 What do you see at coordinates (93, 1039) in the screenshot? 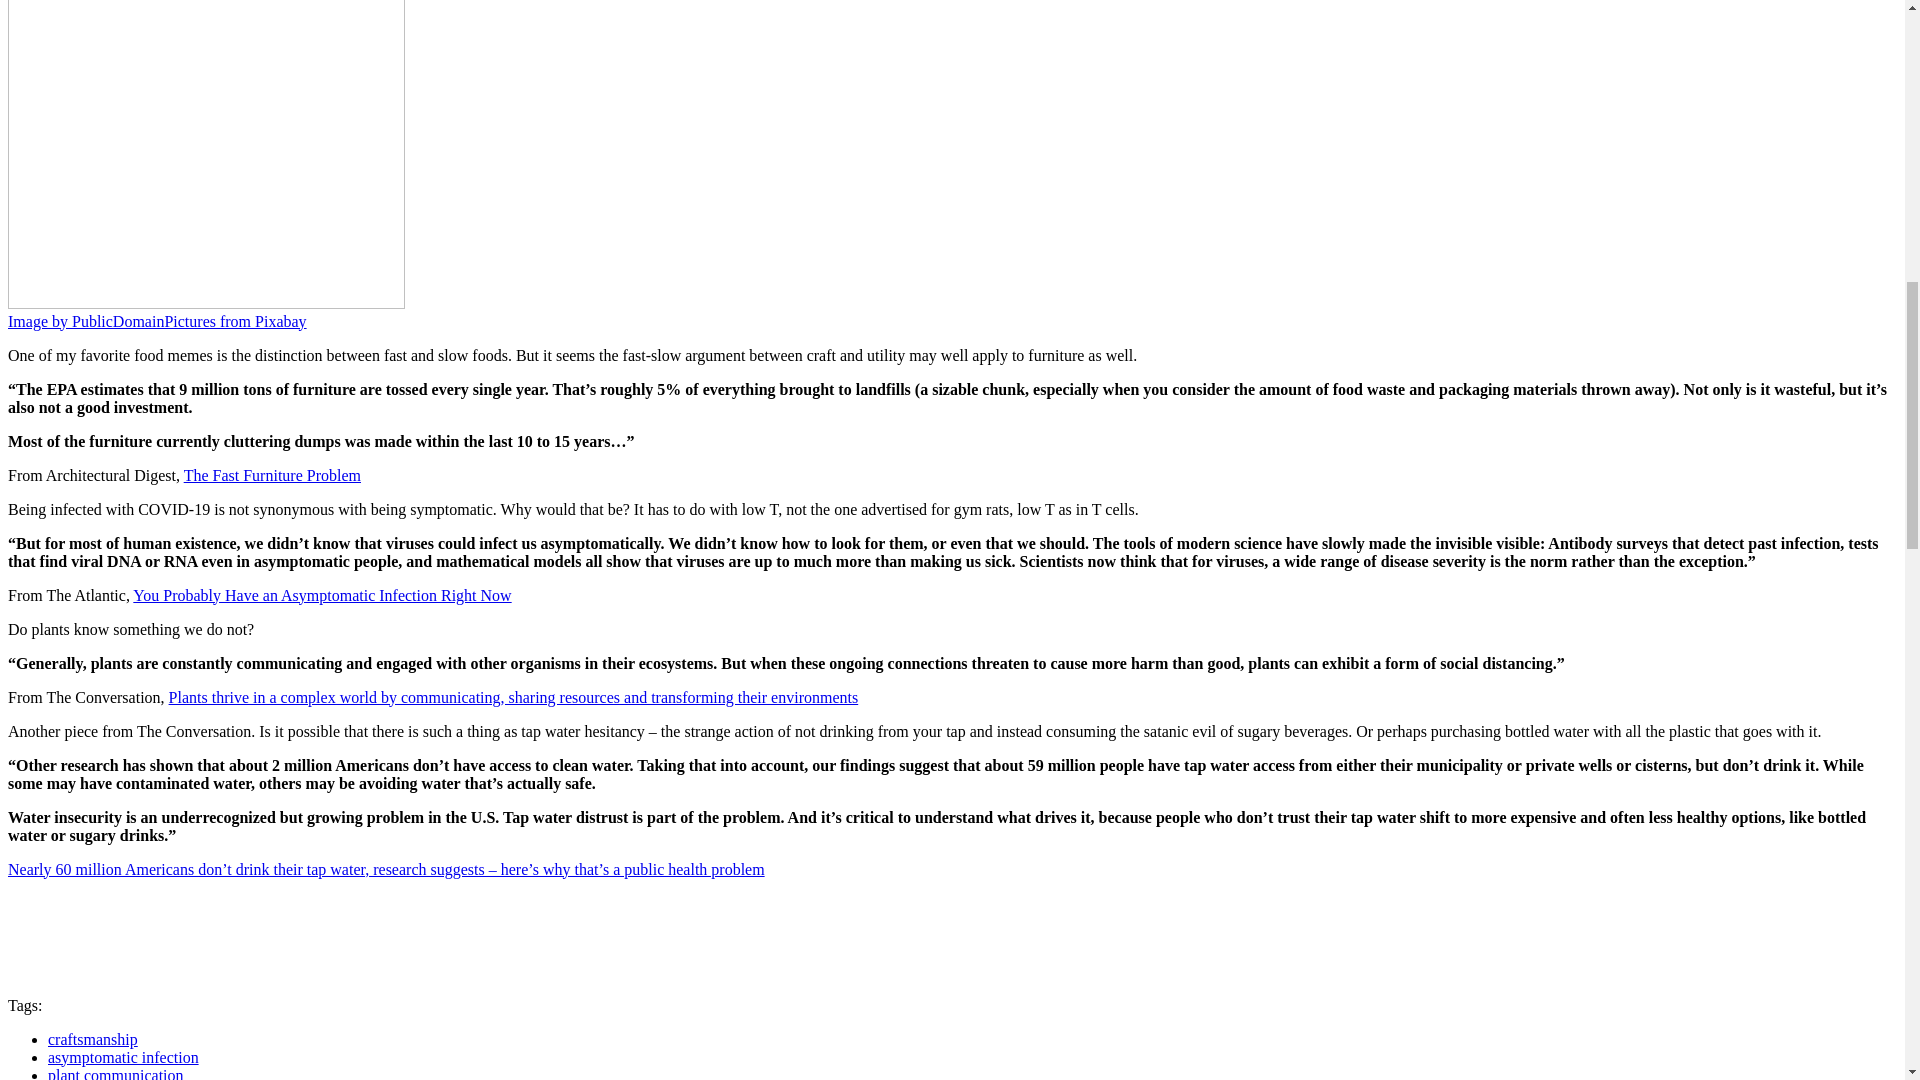
I see `craftsmanship` at bounding box center [93, 1039].